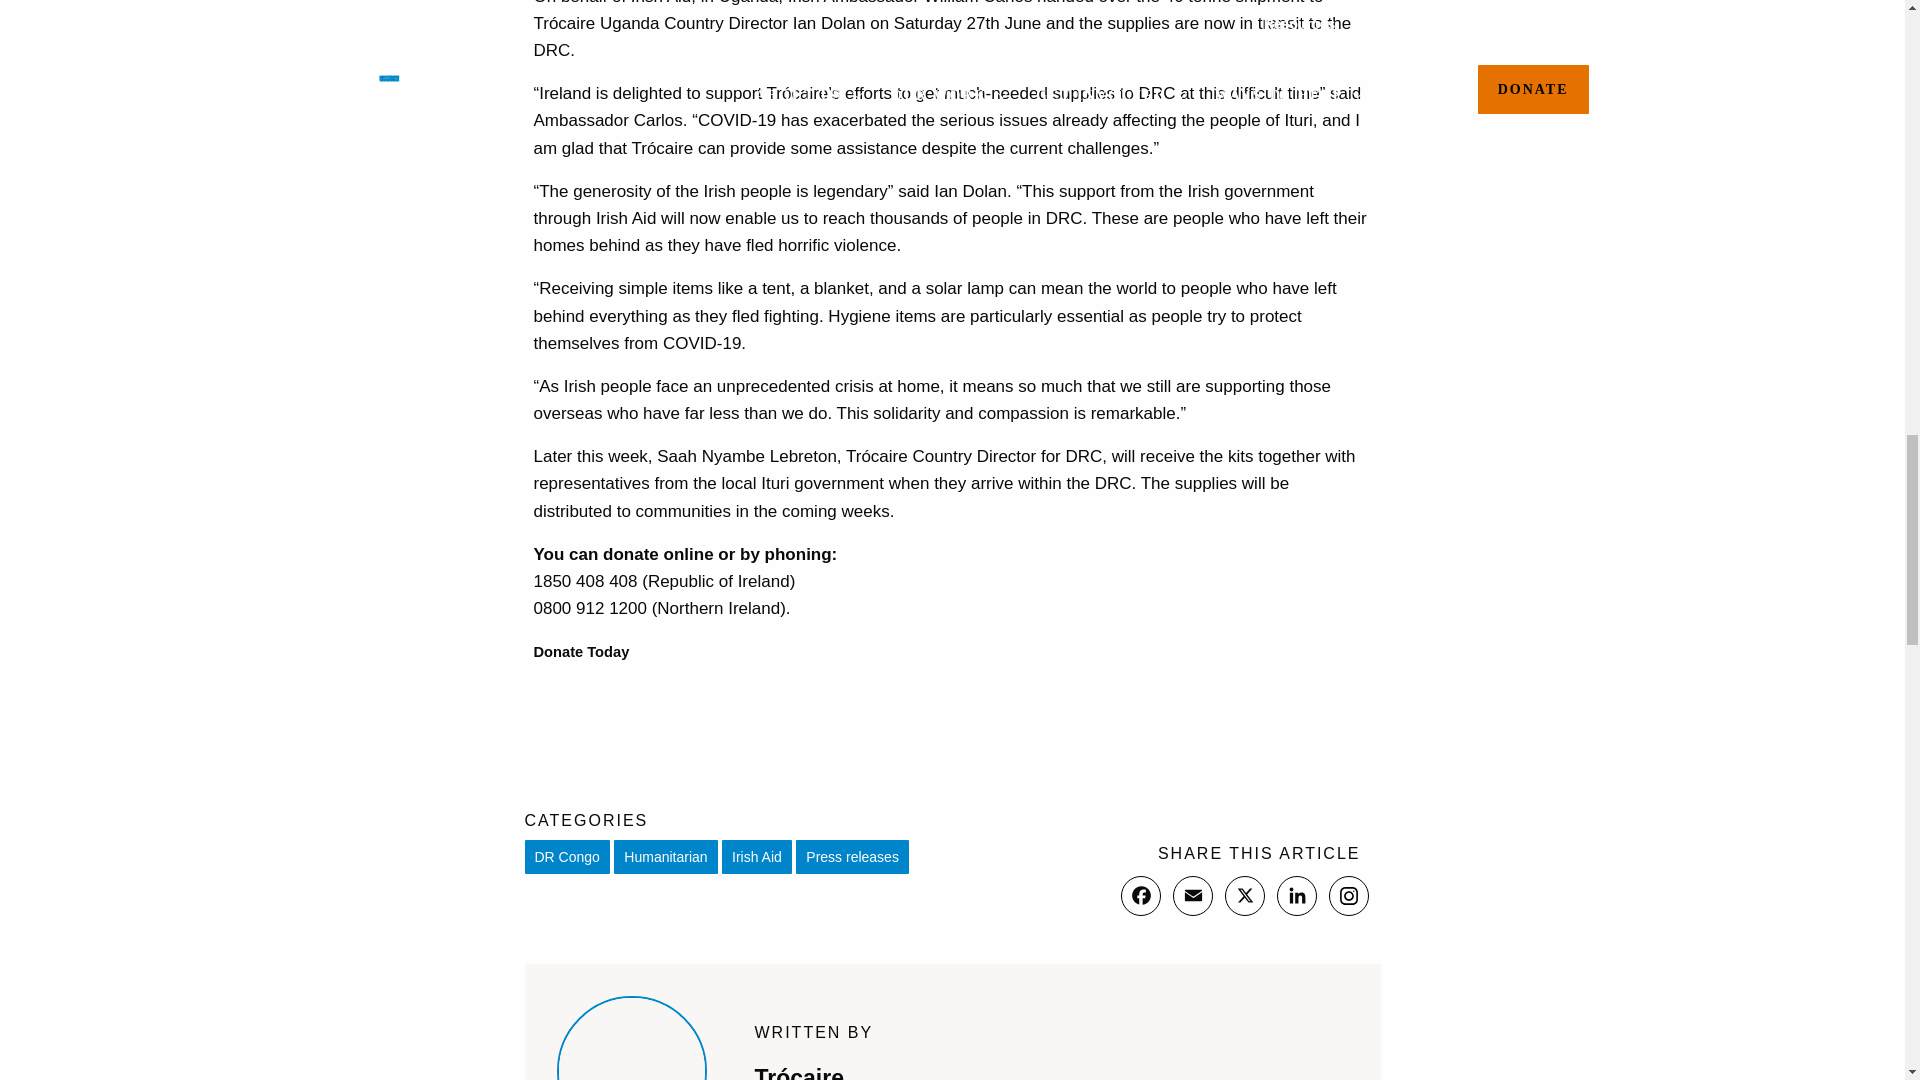  What do you see at coordinates (1191, 895) in the screenshot?
I see `Email` at bounding box center [1191, 895].